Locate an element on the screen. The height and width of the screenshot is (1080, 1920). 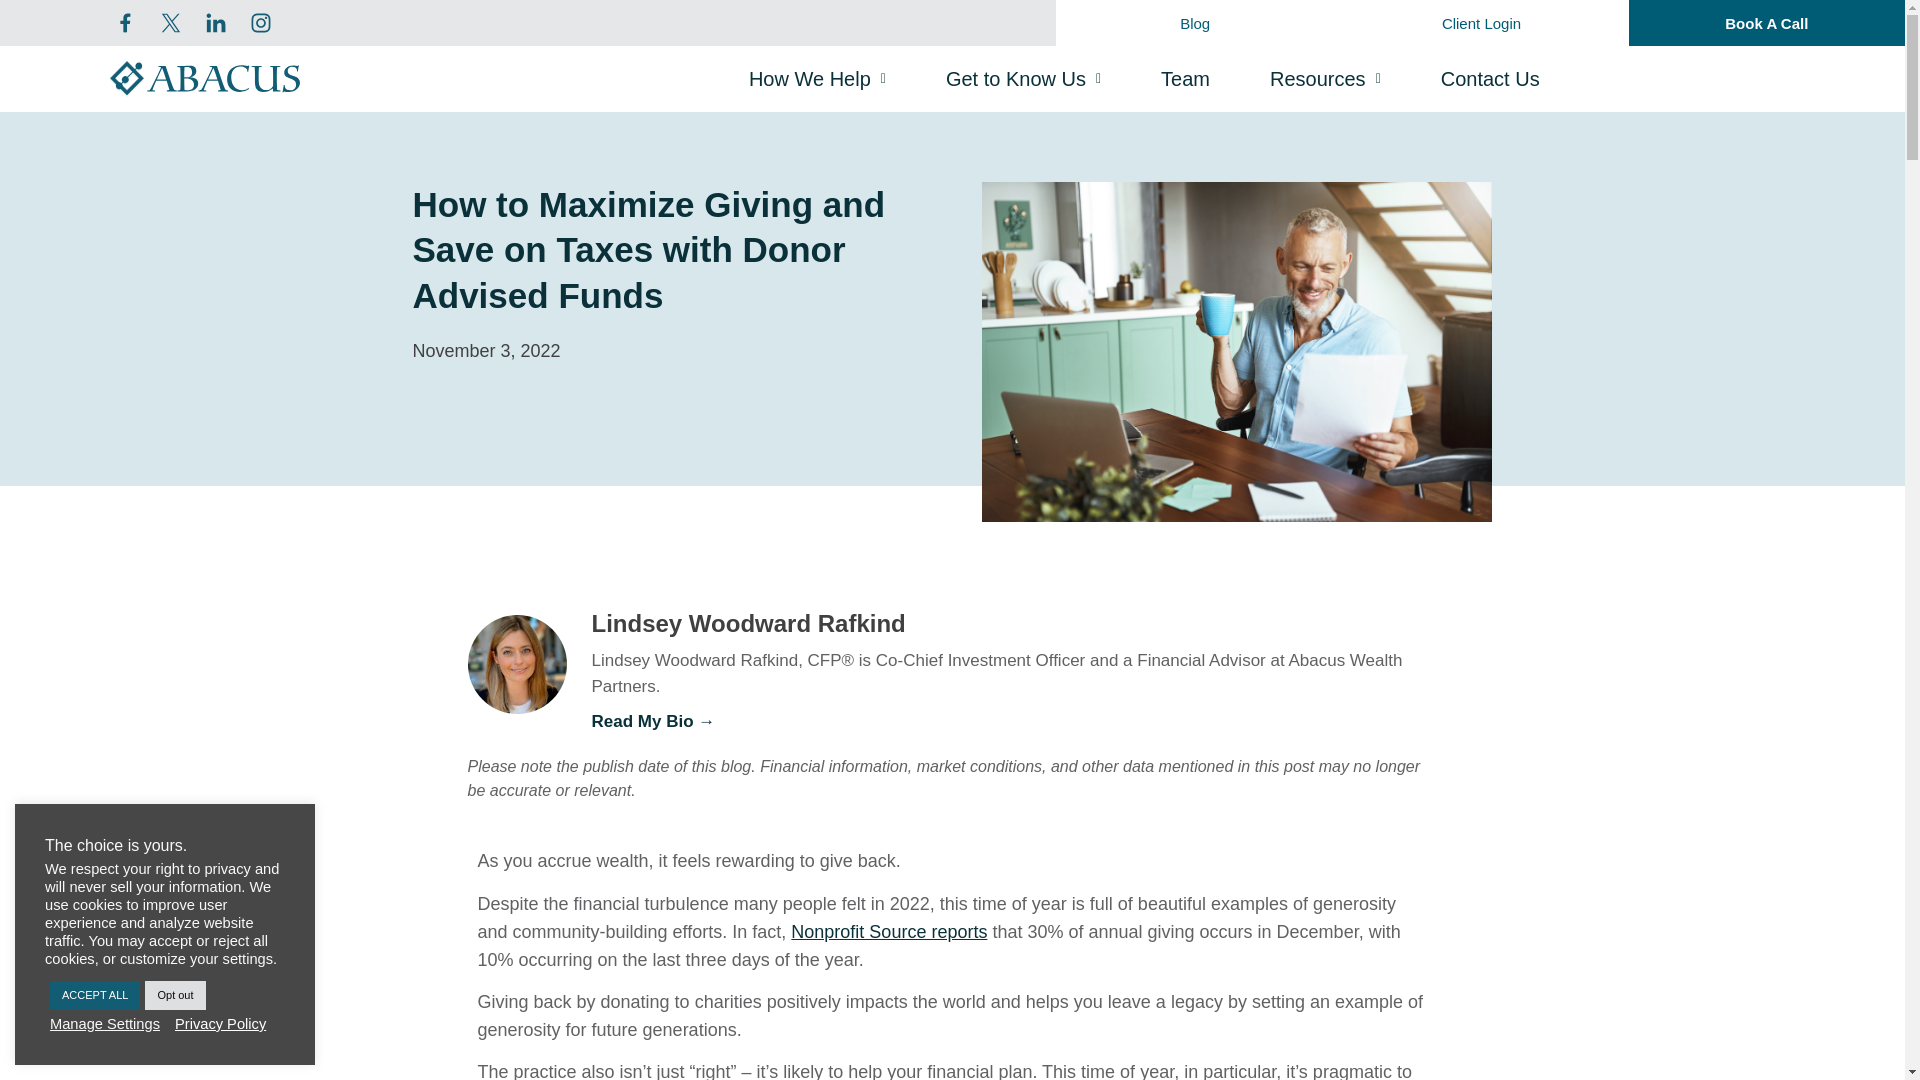
Blog is located at coordinates (1195, 23).